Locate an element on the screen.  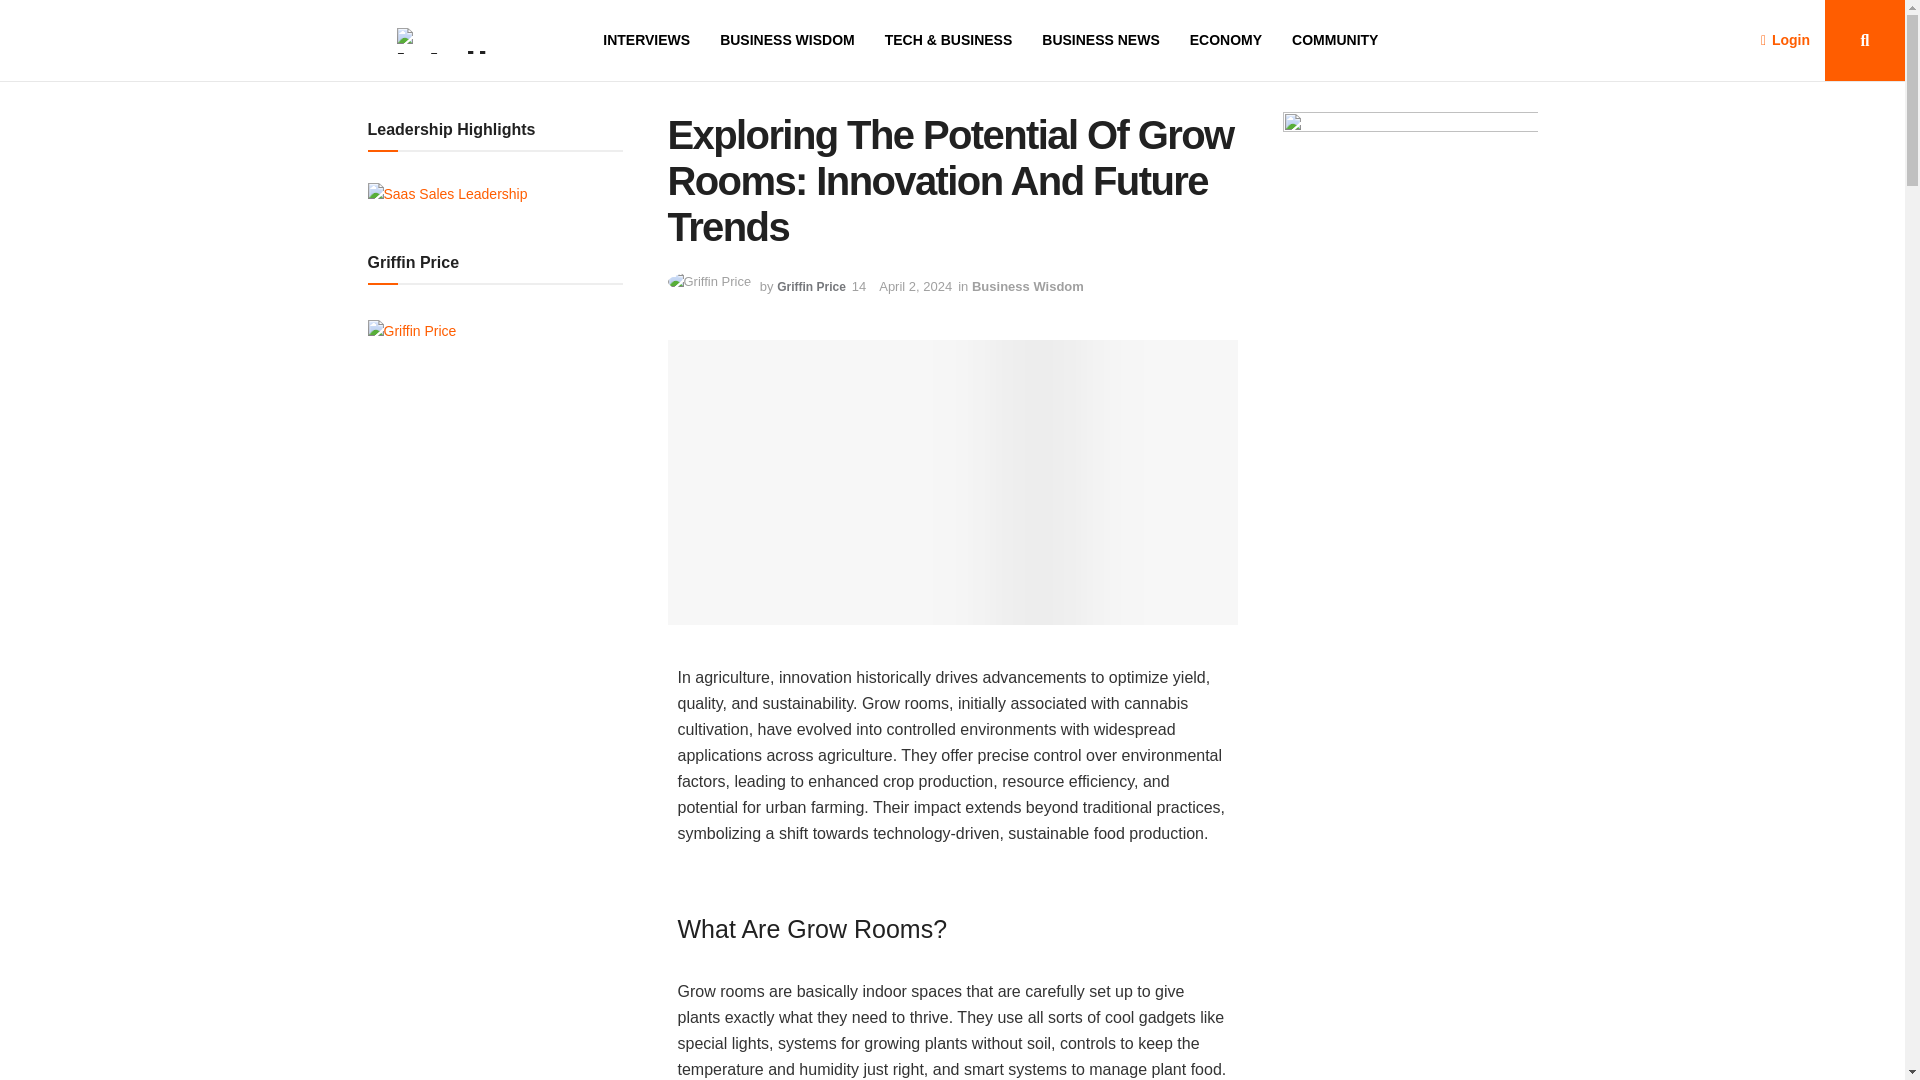
INTERVIEWS is located at coordinates (646, 40).